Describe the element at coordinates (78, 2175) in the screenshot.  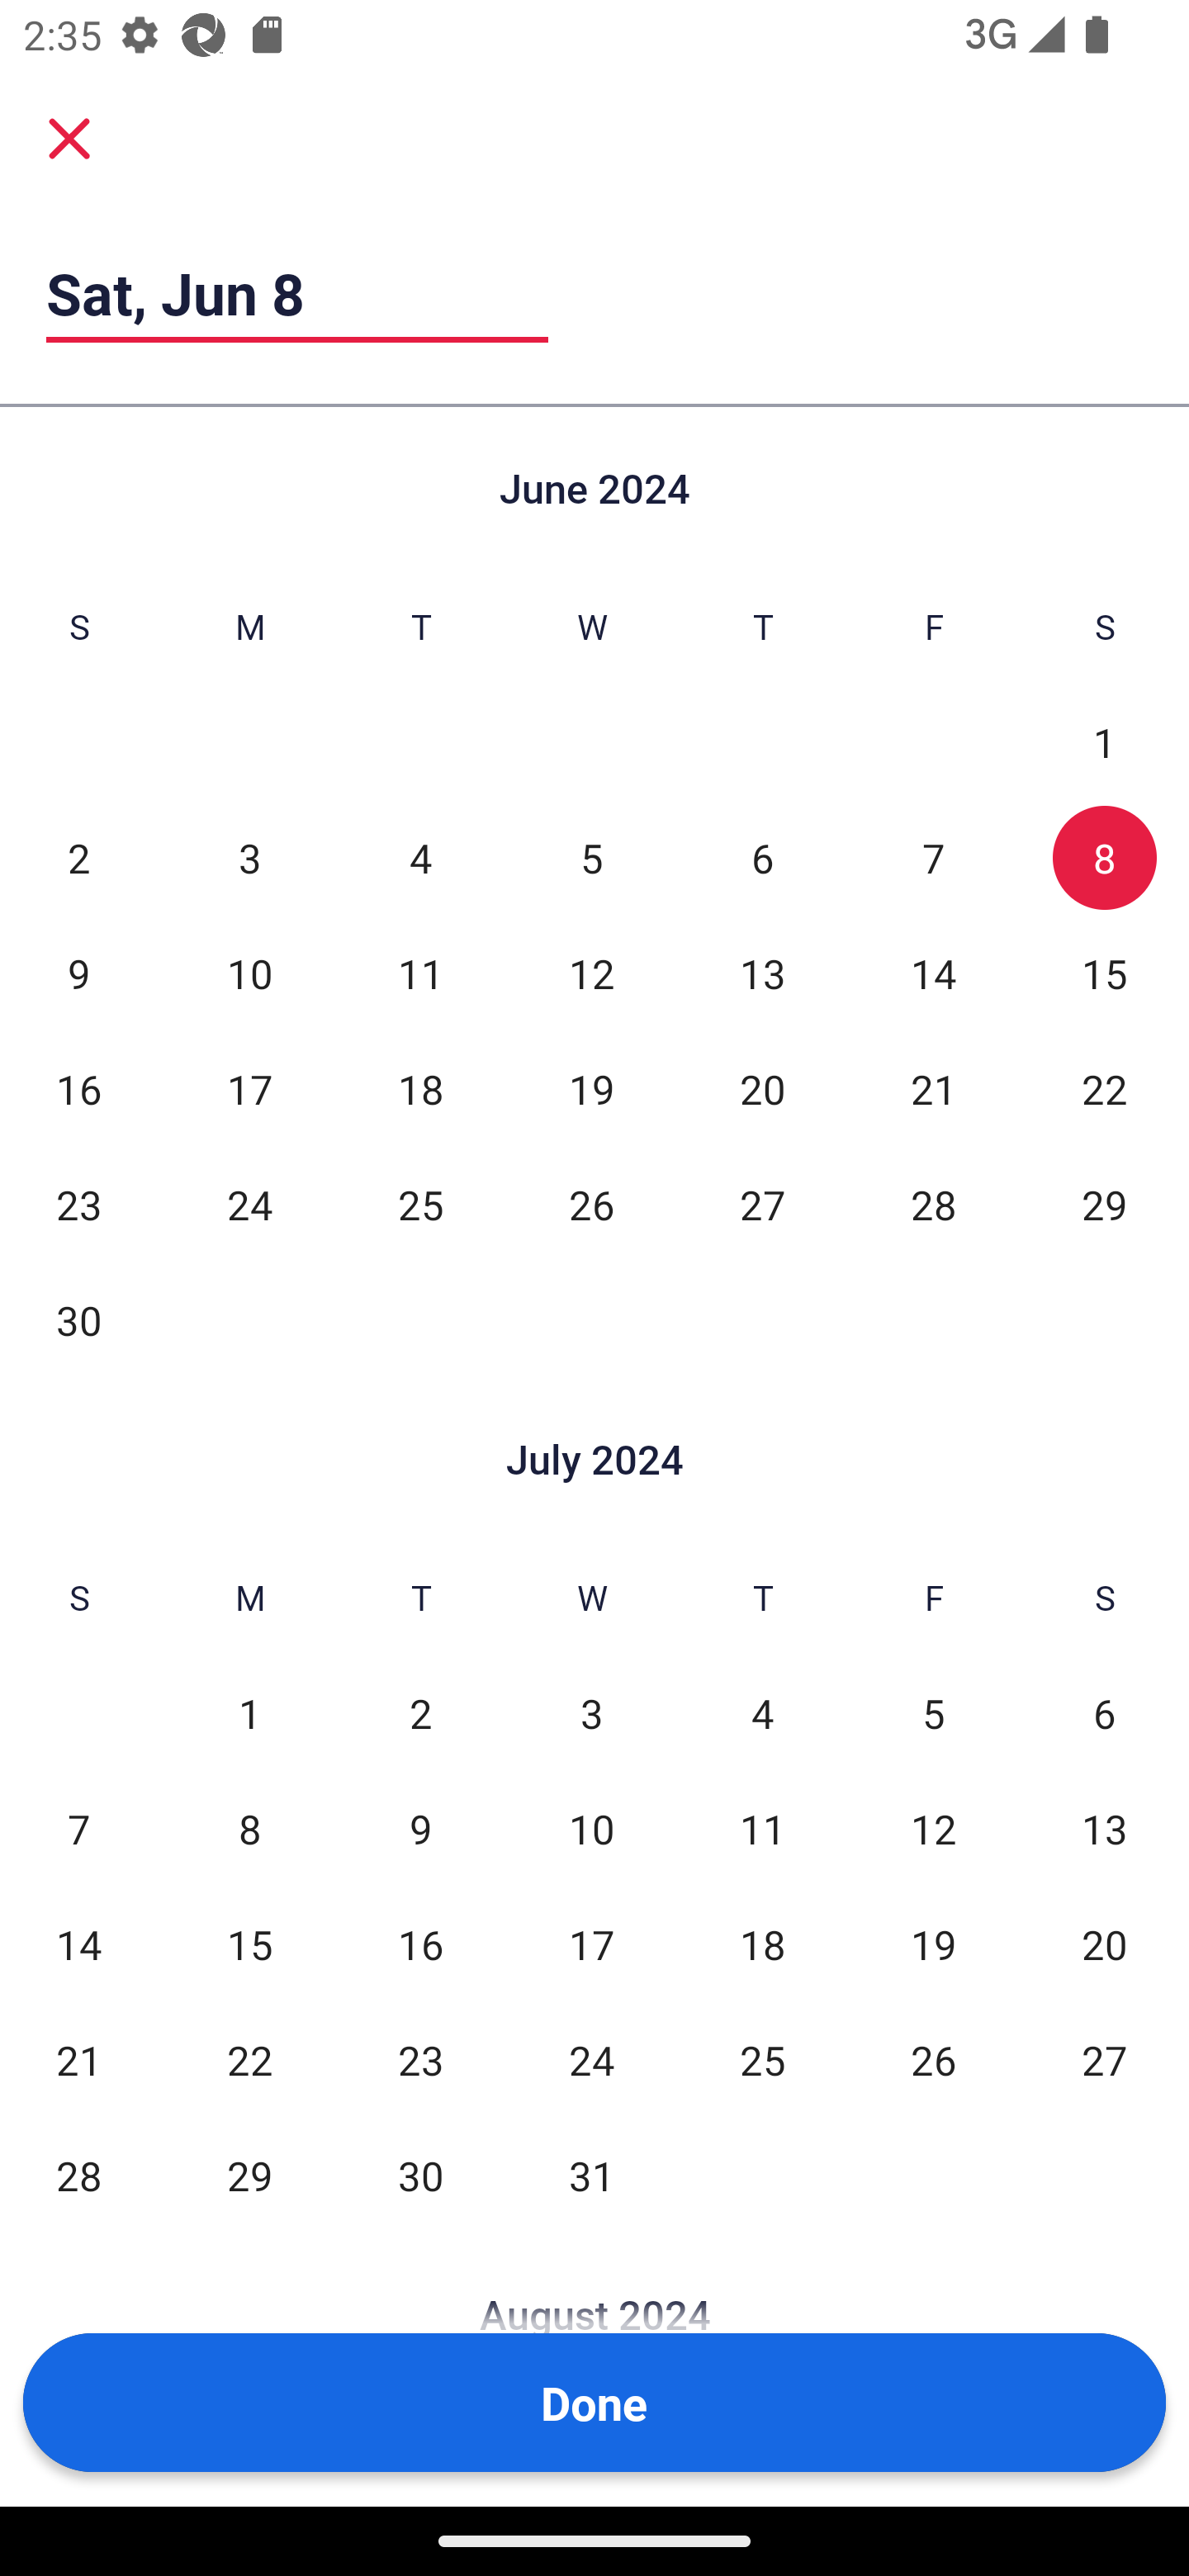
I see `28 Sun, Jul 28, Not Selected` at that location.